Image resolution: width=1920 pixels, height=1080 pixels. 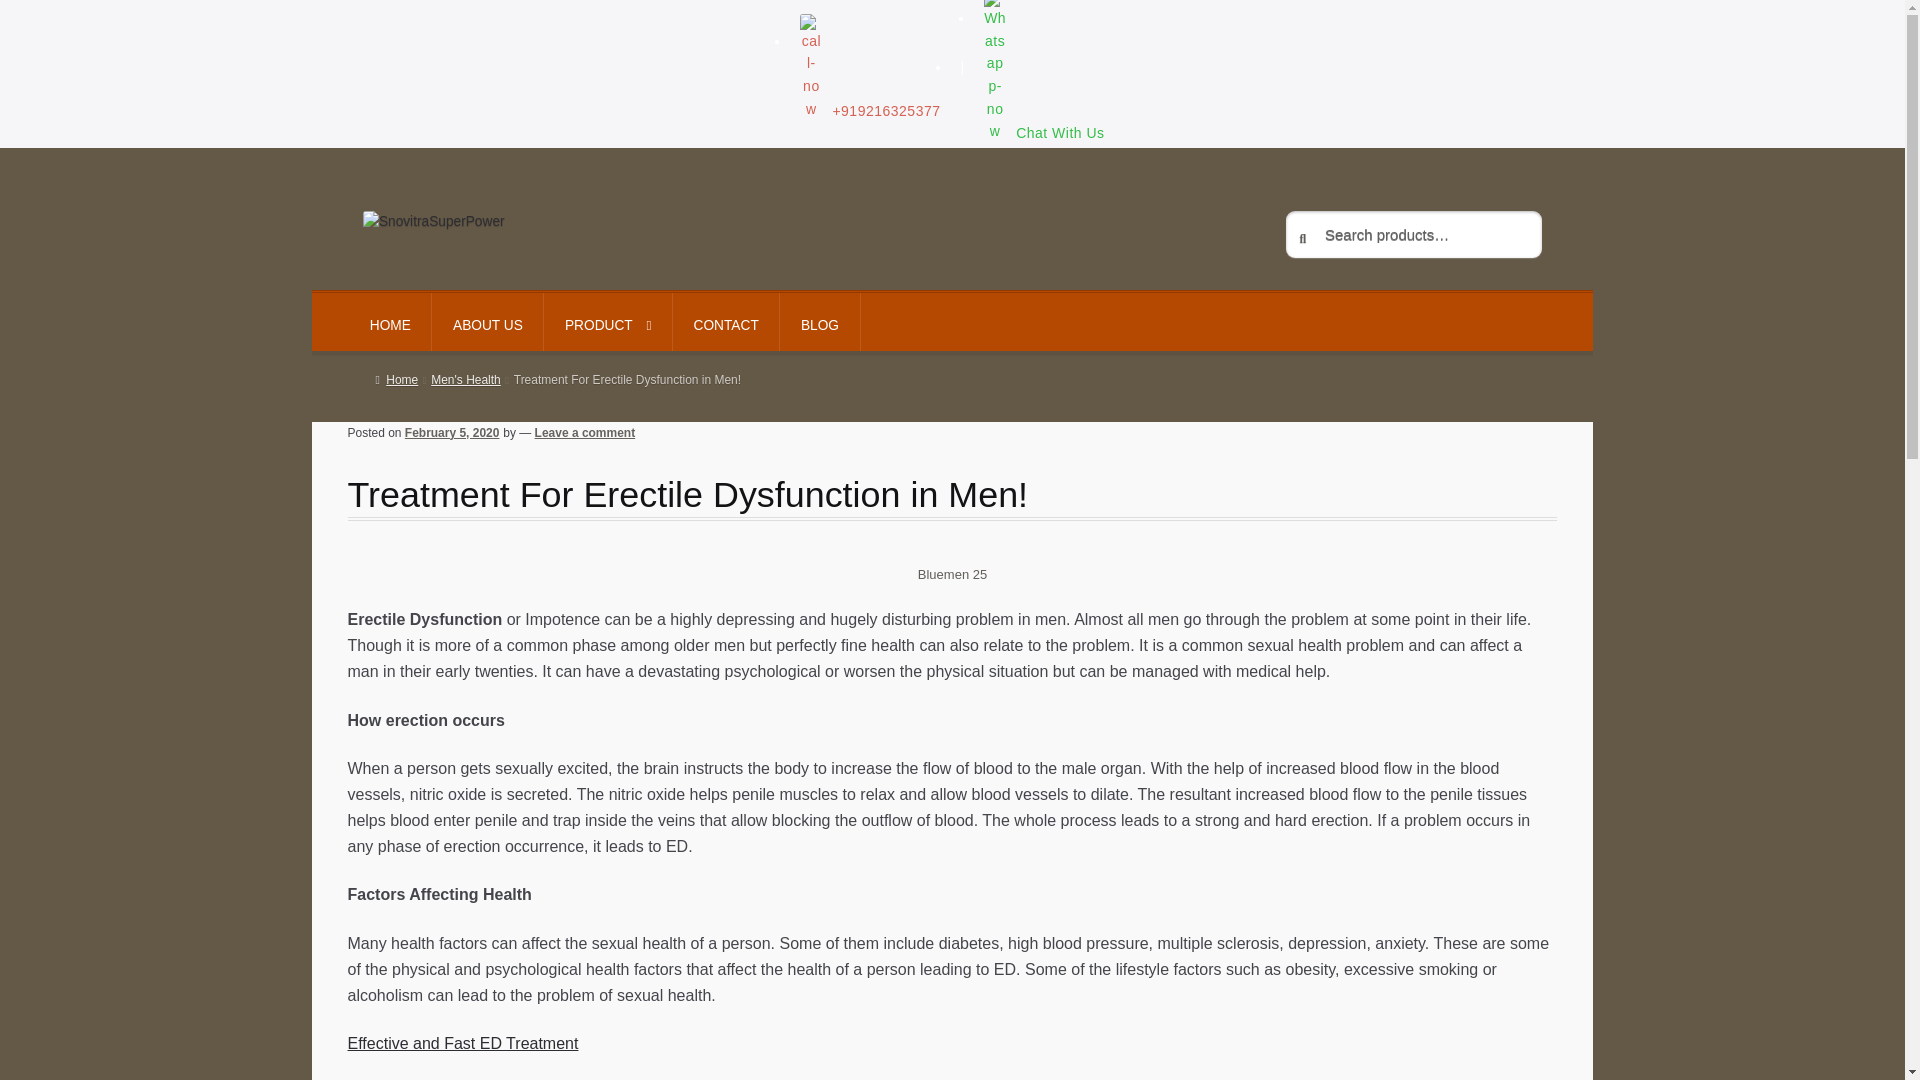 I want to click on PRODUCT, so click(x=608, y=322).